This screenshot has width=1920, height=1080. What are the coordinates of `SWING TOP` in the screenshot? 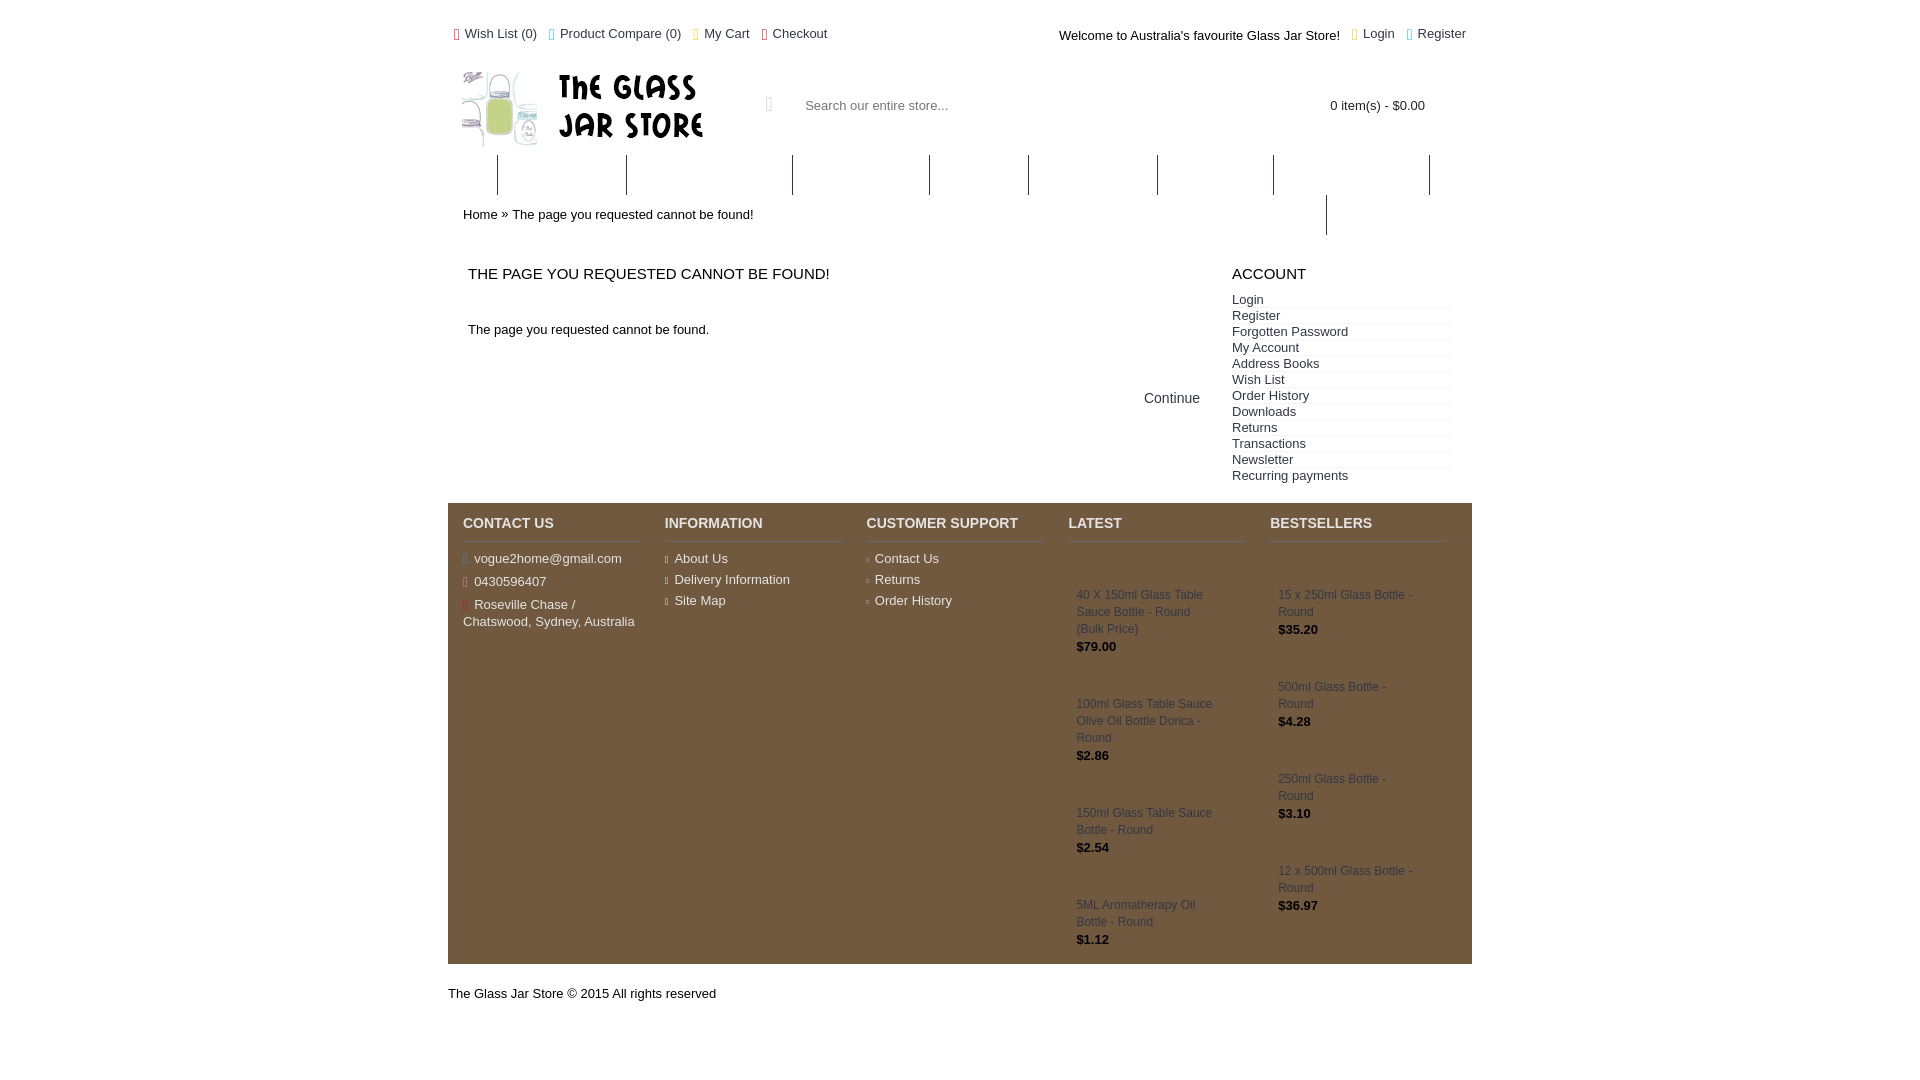 It's located at (1216, 175).